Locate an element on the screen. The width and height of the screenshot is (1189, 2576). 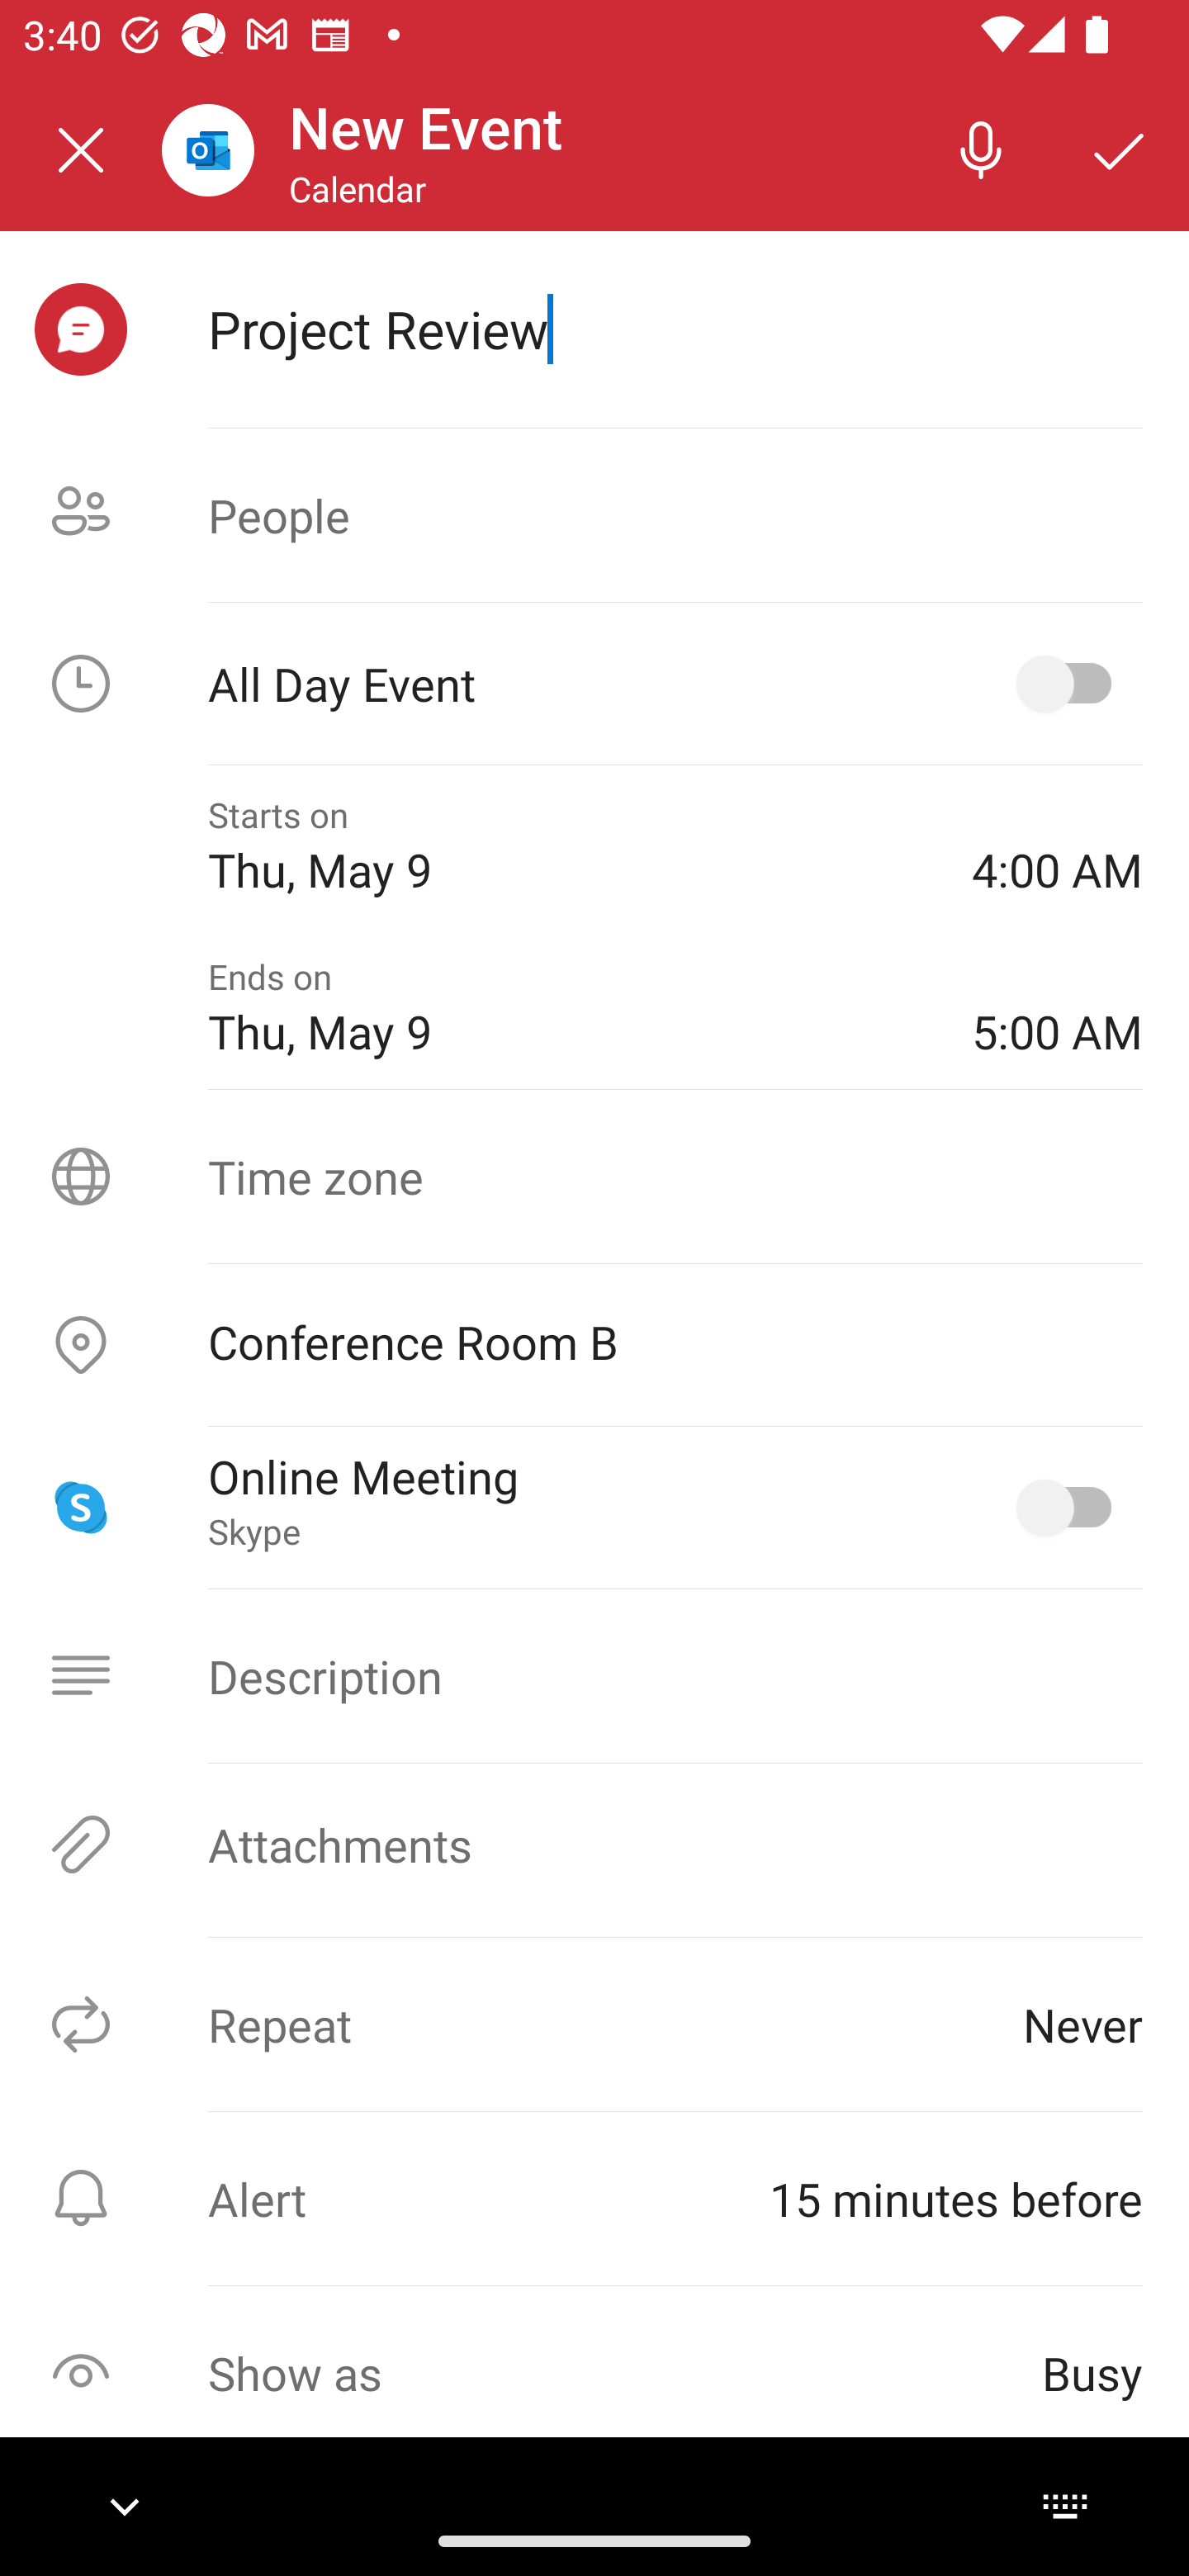
People is located at coordinates (594, 515).